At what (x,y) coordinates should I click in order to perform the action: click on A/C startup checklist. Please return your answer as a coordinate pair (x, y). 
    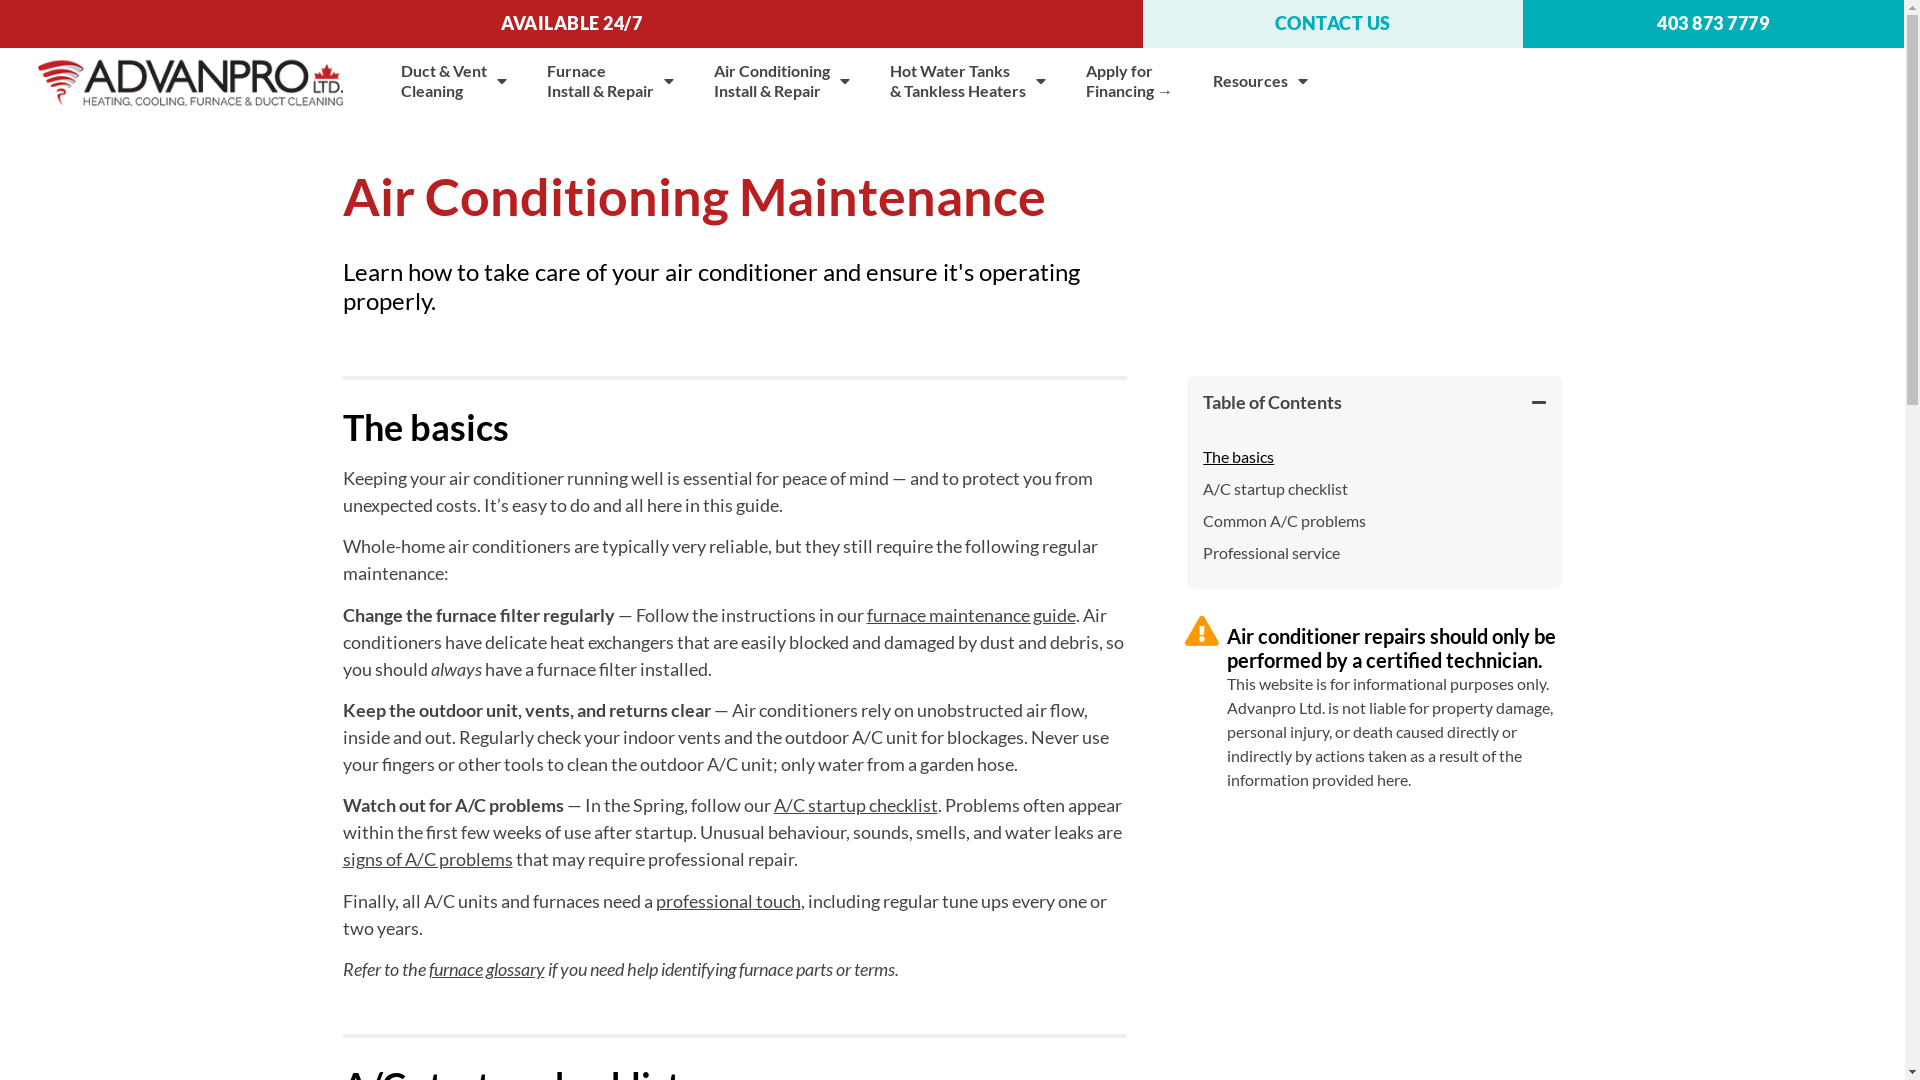
    Looking at the image, I should click on (856, 805).